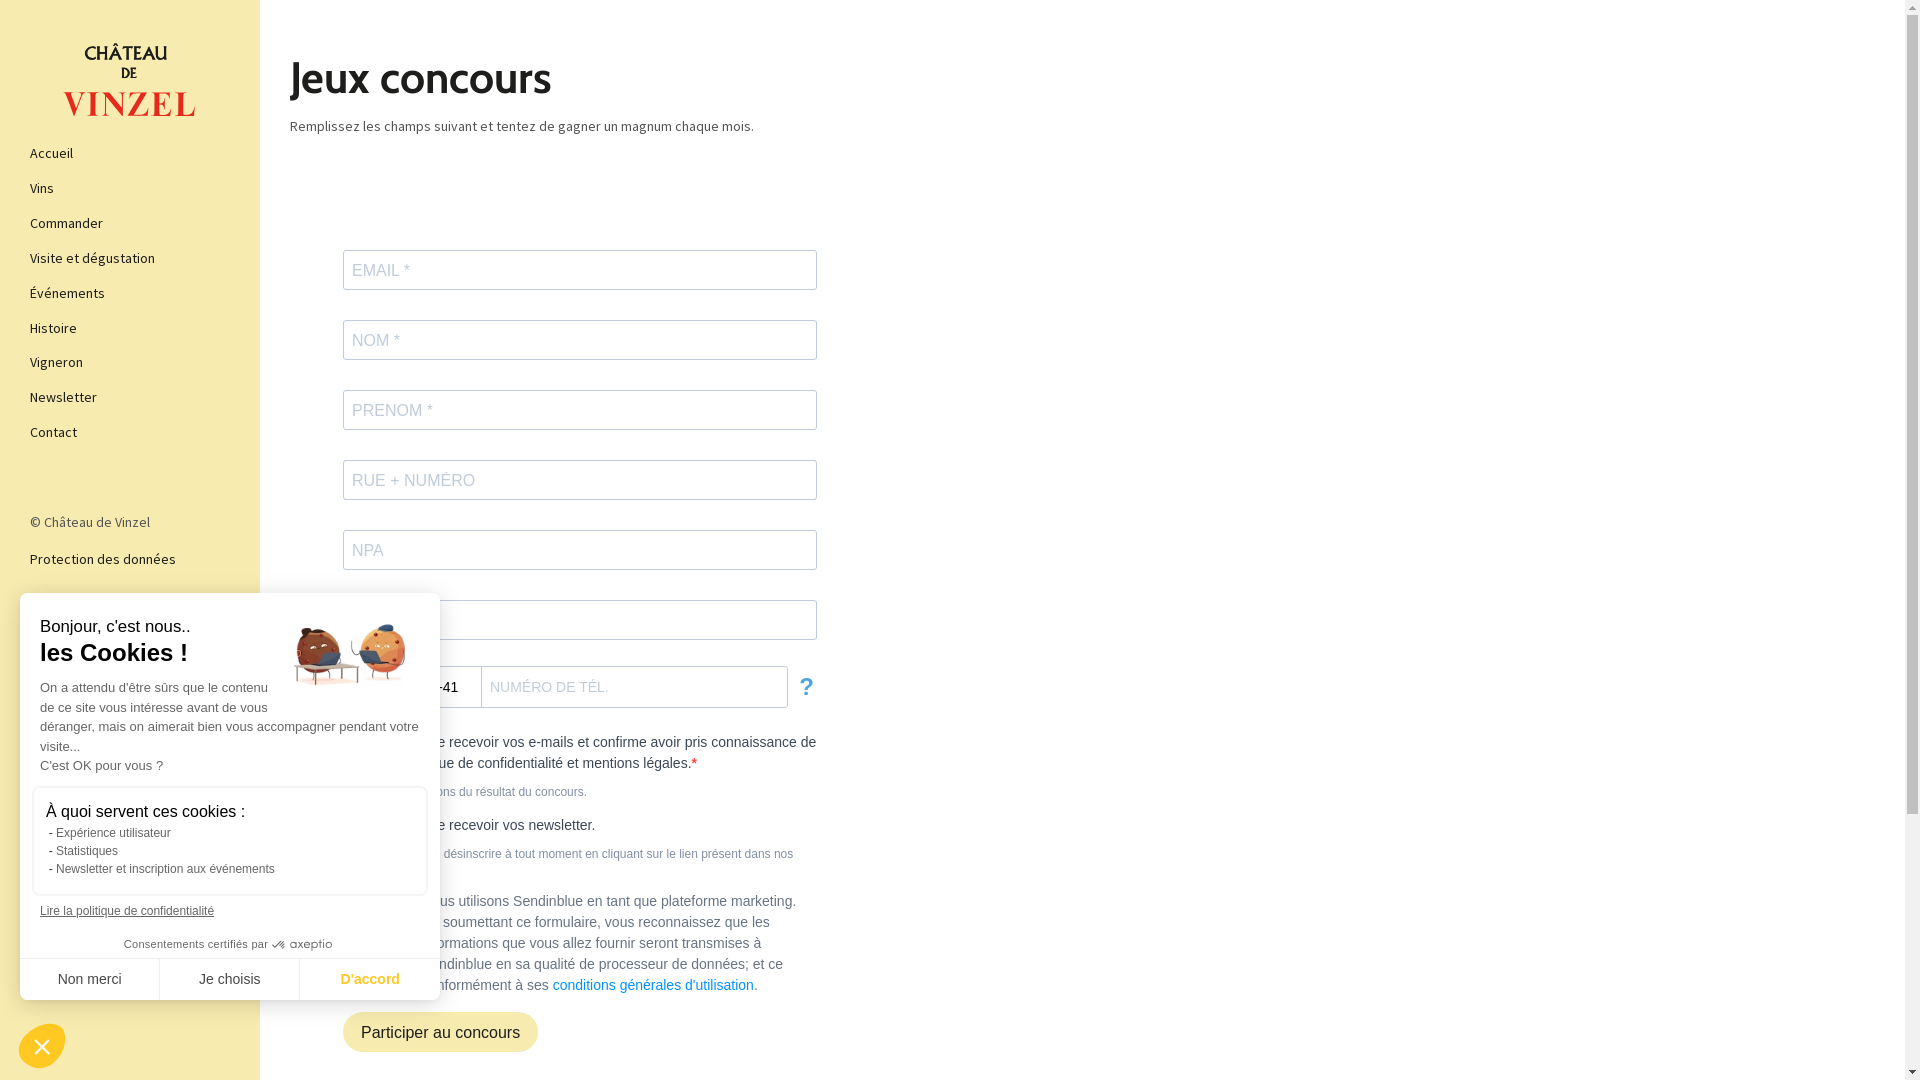 The height and width of the screenshot is (1080, 1920). Describe the element at coordinates (130, 328) in the screenshot. I see `Histoire` at that location.